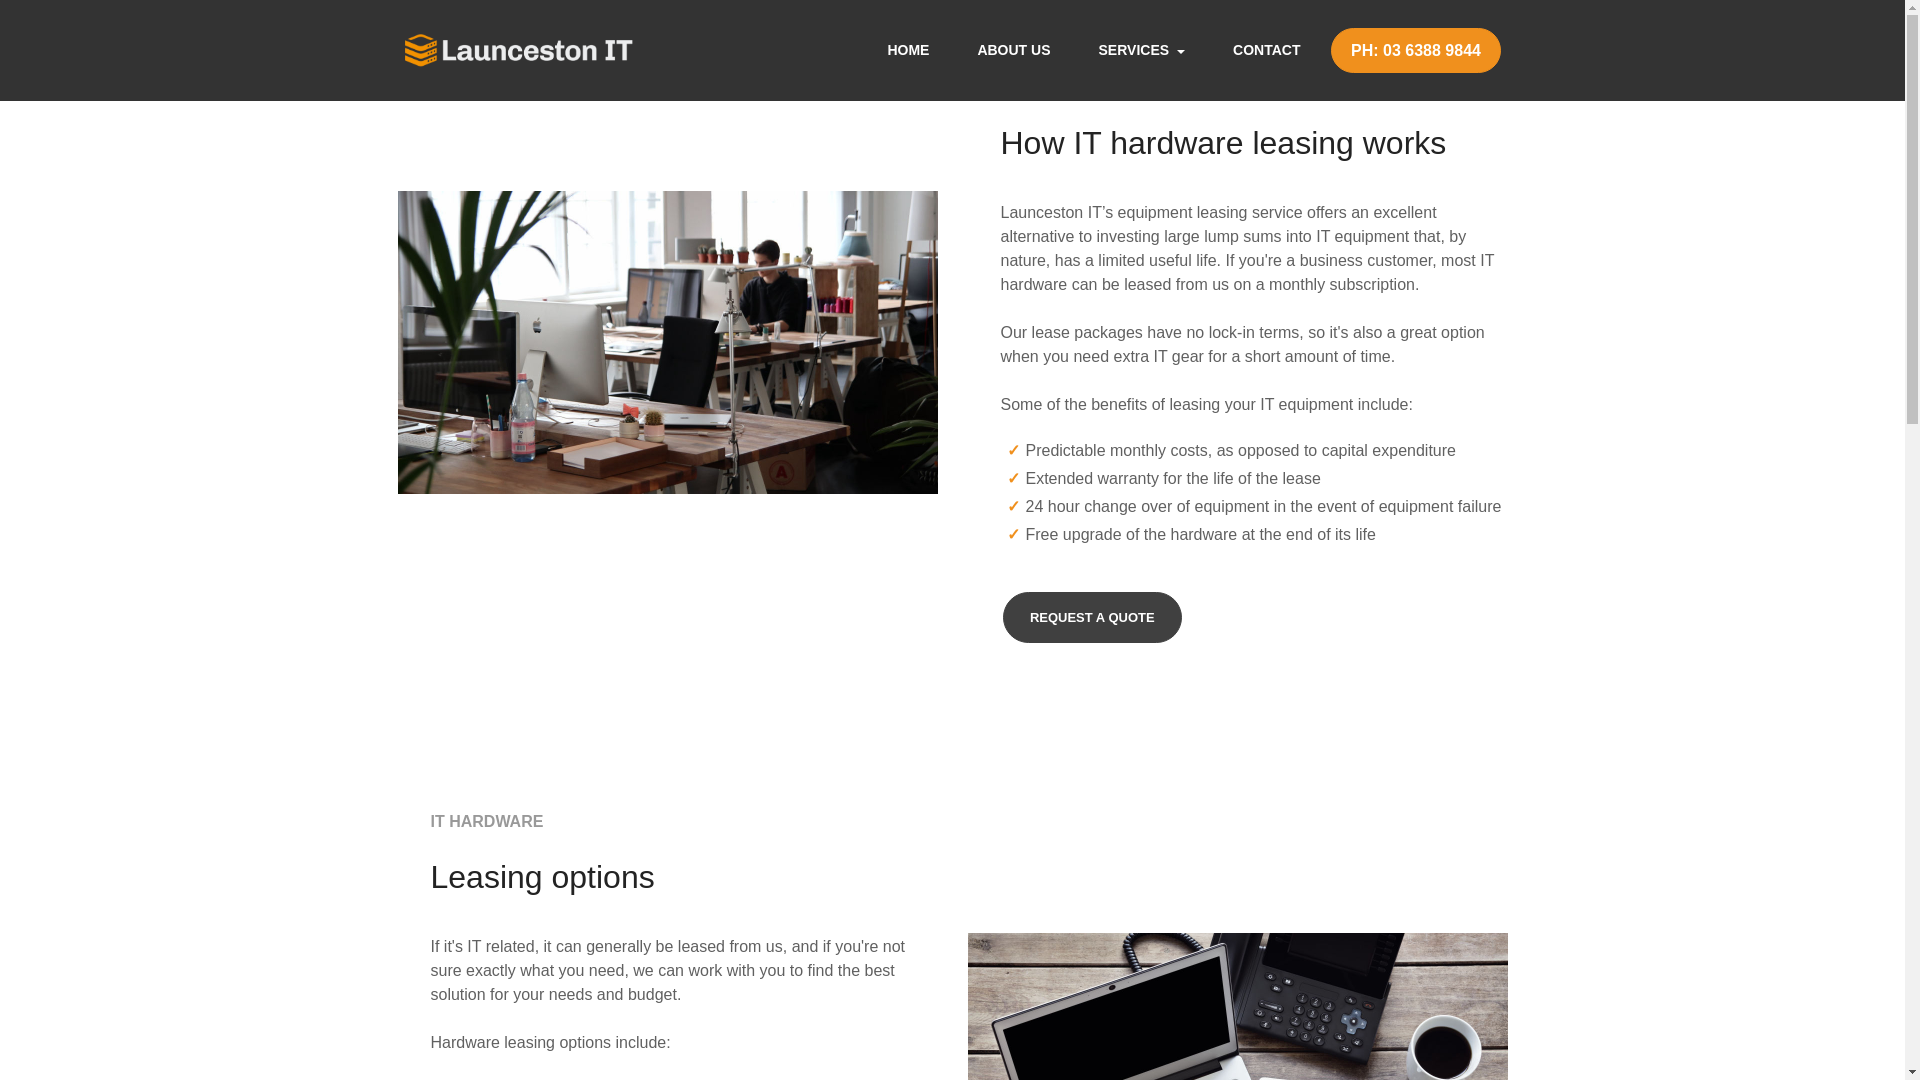 This screenshot has height=1080, width=1920. What do you see at coordinates (518, 50) in the screenshot?
I see `Launceston IT` at bounding box center [518, 50].